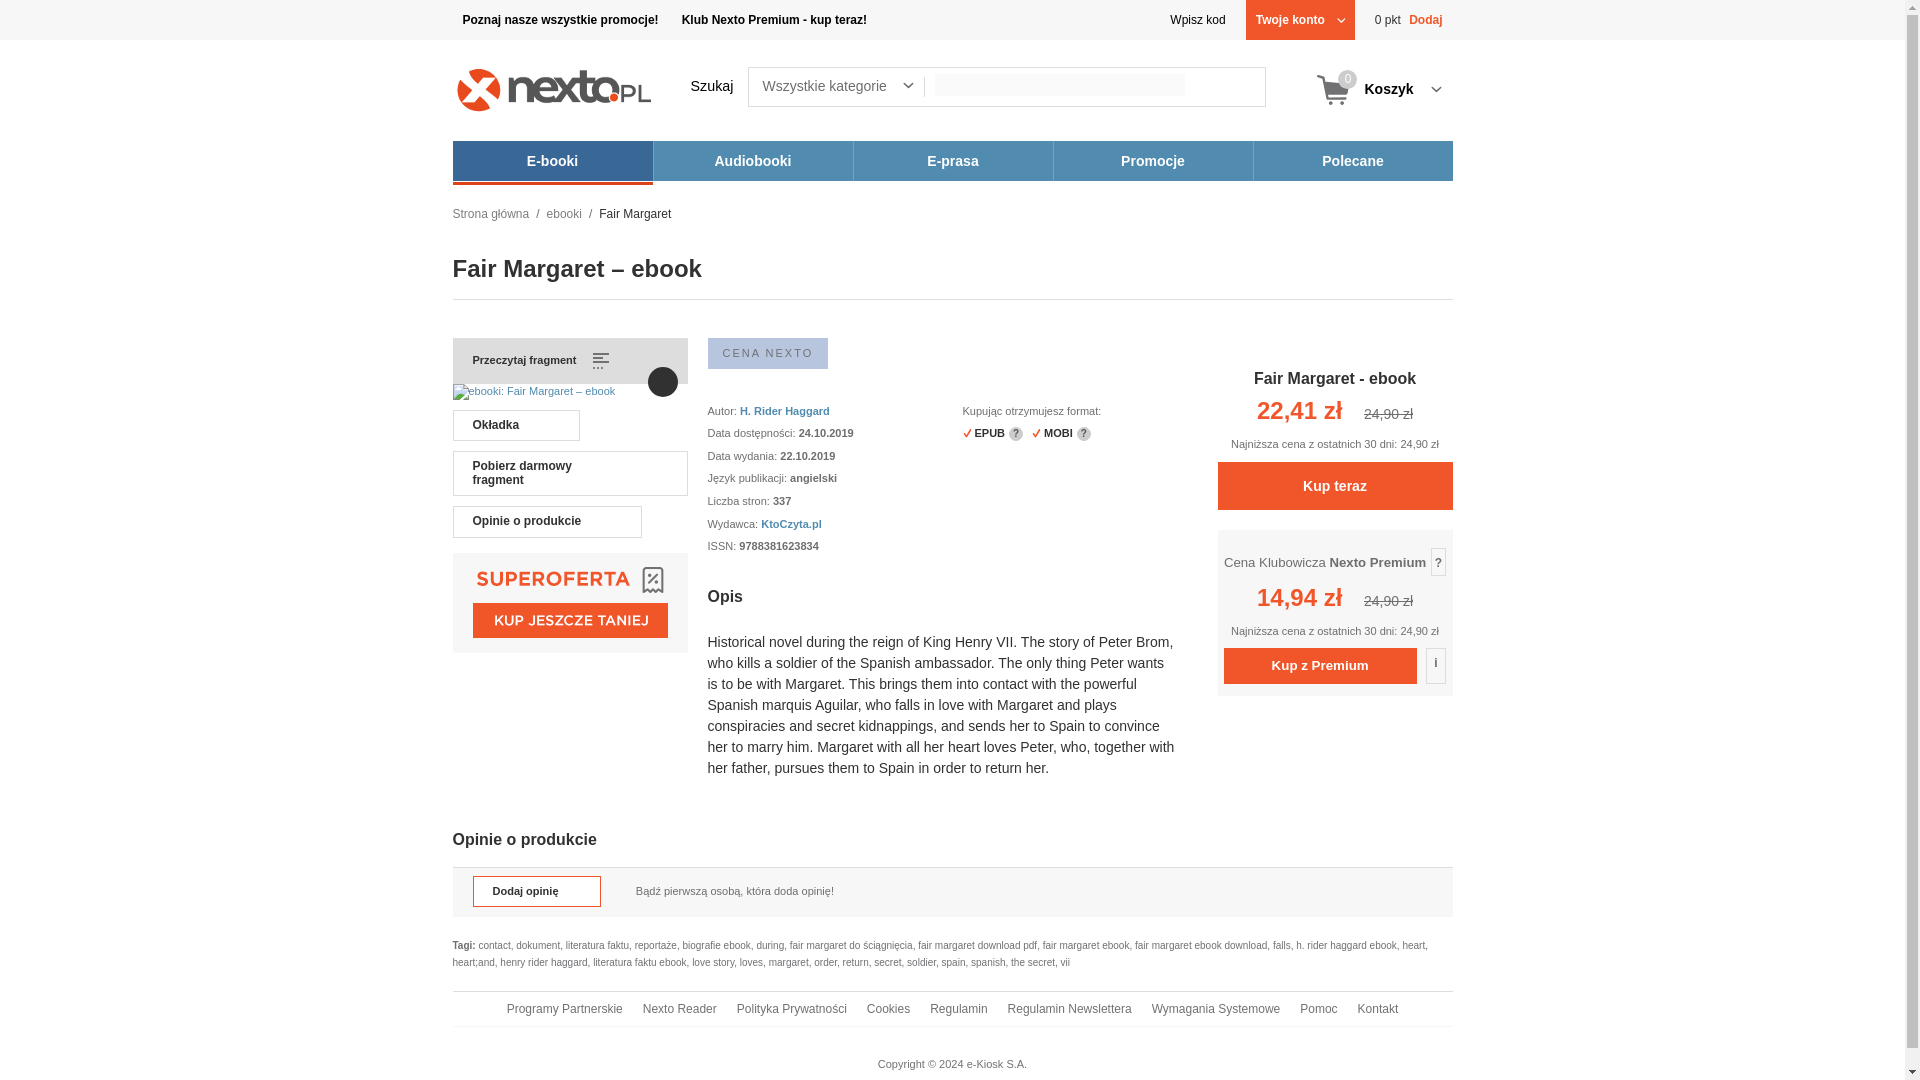 The image size is (1920, 1080). I want to click on KtoCzyta.pl, so click(1300, 20).